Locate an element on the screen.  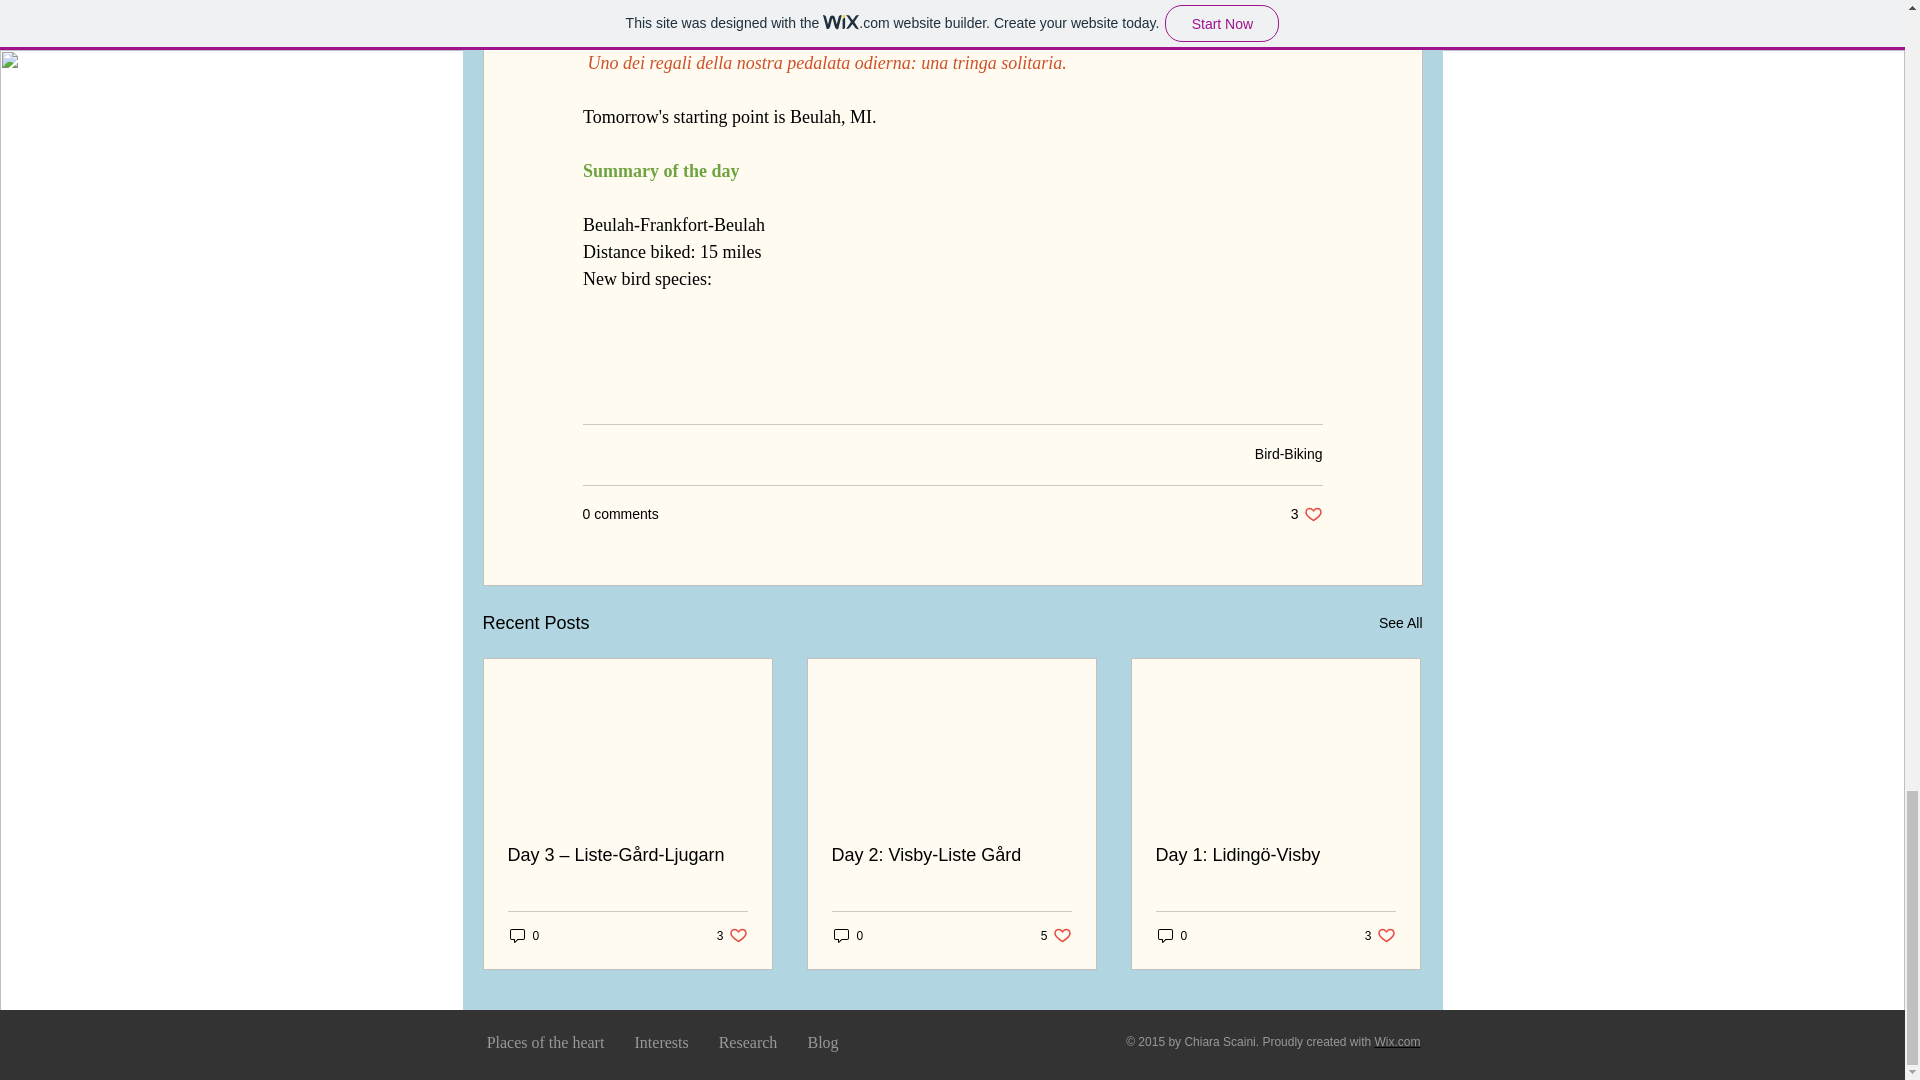
See All is located at coordinates (1400, 624).